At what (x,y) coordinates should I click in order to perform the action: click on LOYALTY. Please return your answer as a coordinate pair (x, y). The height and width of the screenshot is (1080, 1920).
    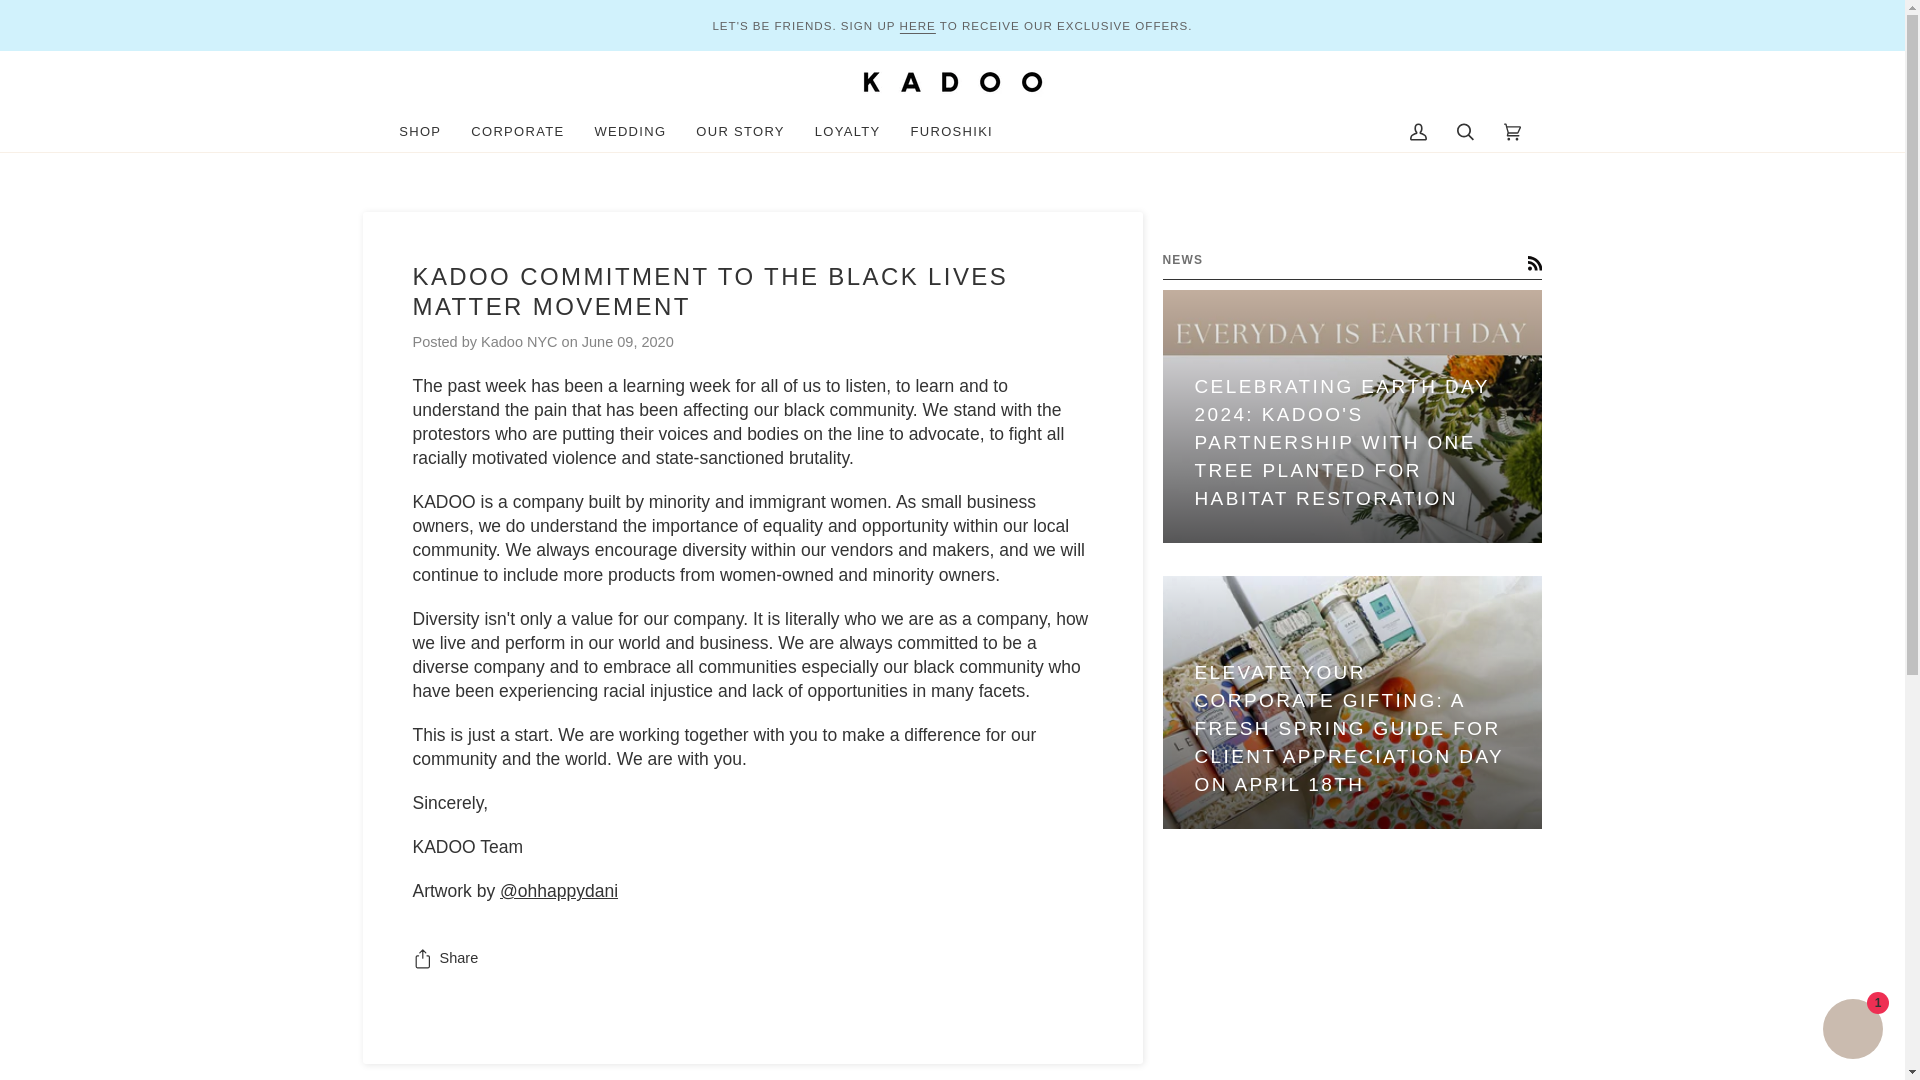
    Looking at the image, I should click on (848, 132).